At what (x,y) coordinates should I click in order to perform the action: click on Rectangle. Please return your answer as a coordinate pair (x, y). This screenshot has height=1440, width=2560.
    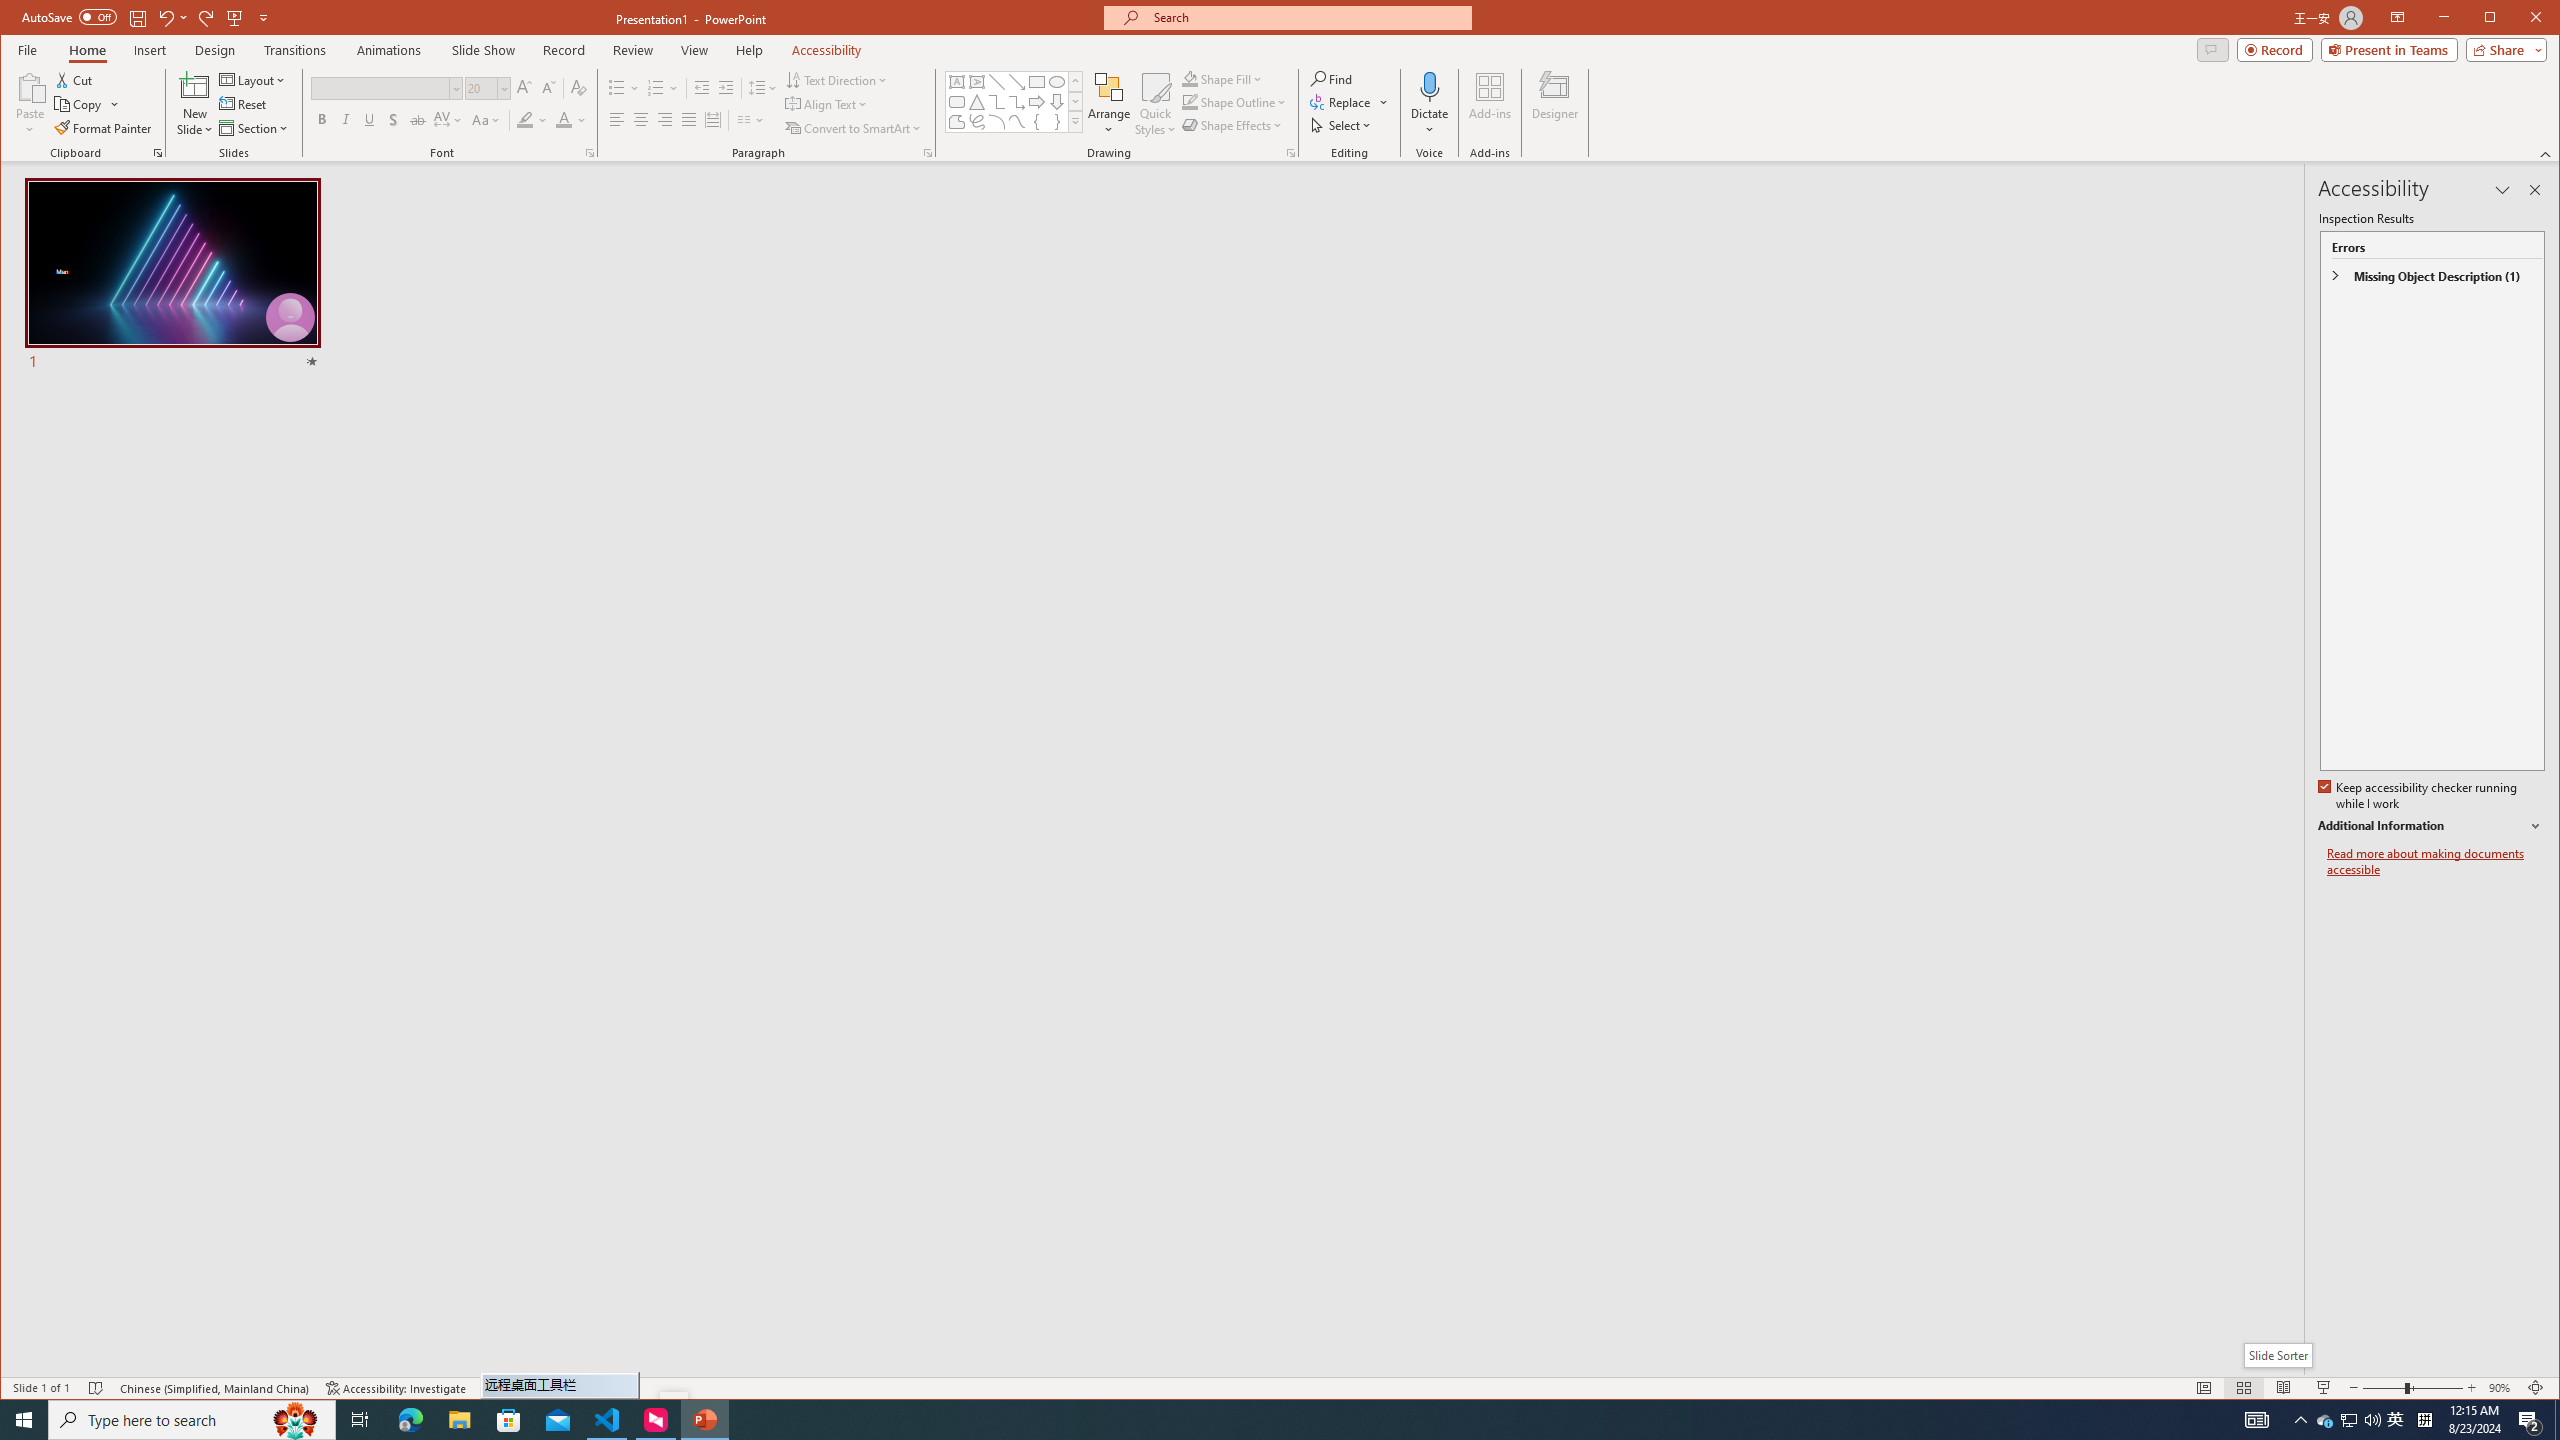
    Looking at the image, I should click on (1036, 82).